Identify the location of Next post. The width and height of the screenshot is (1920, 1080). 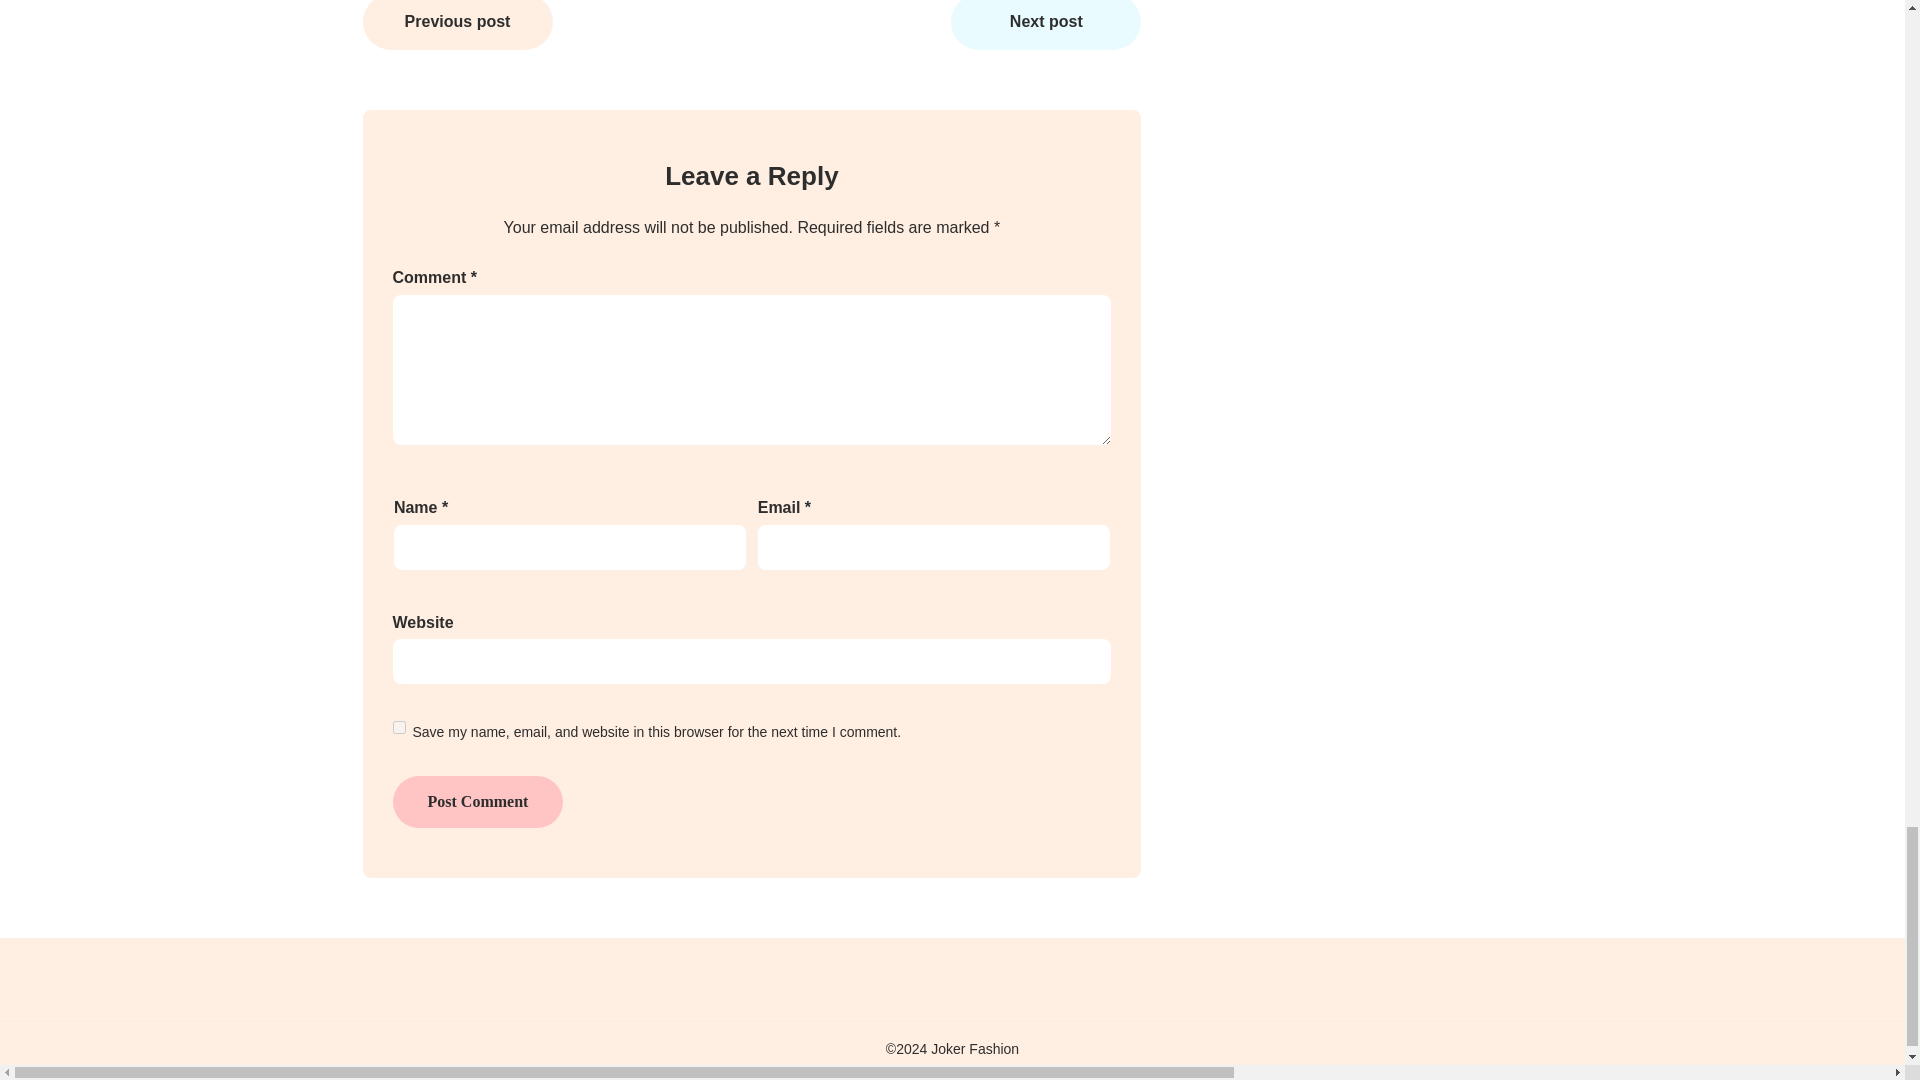
(1045, 24).